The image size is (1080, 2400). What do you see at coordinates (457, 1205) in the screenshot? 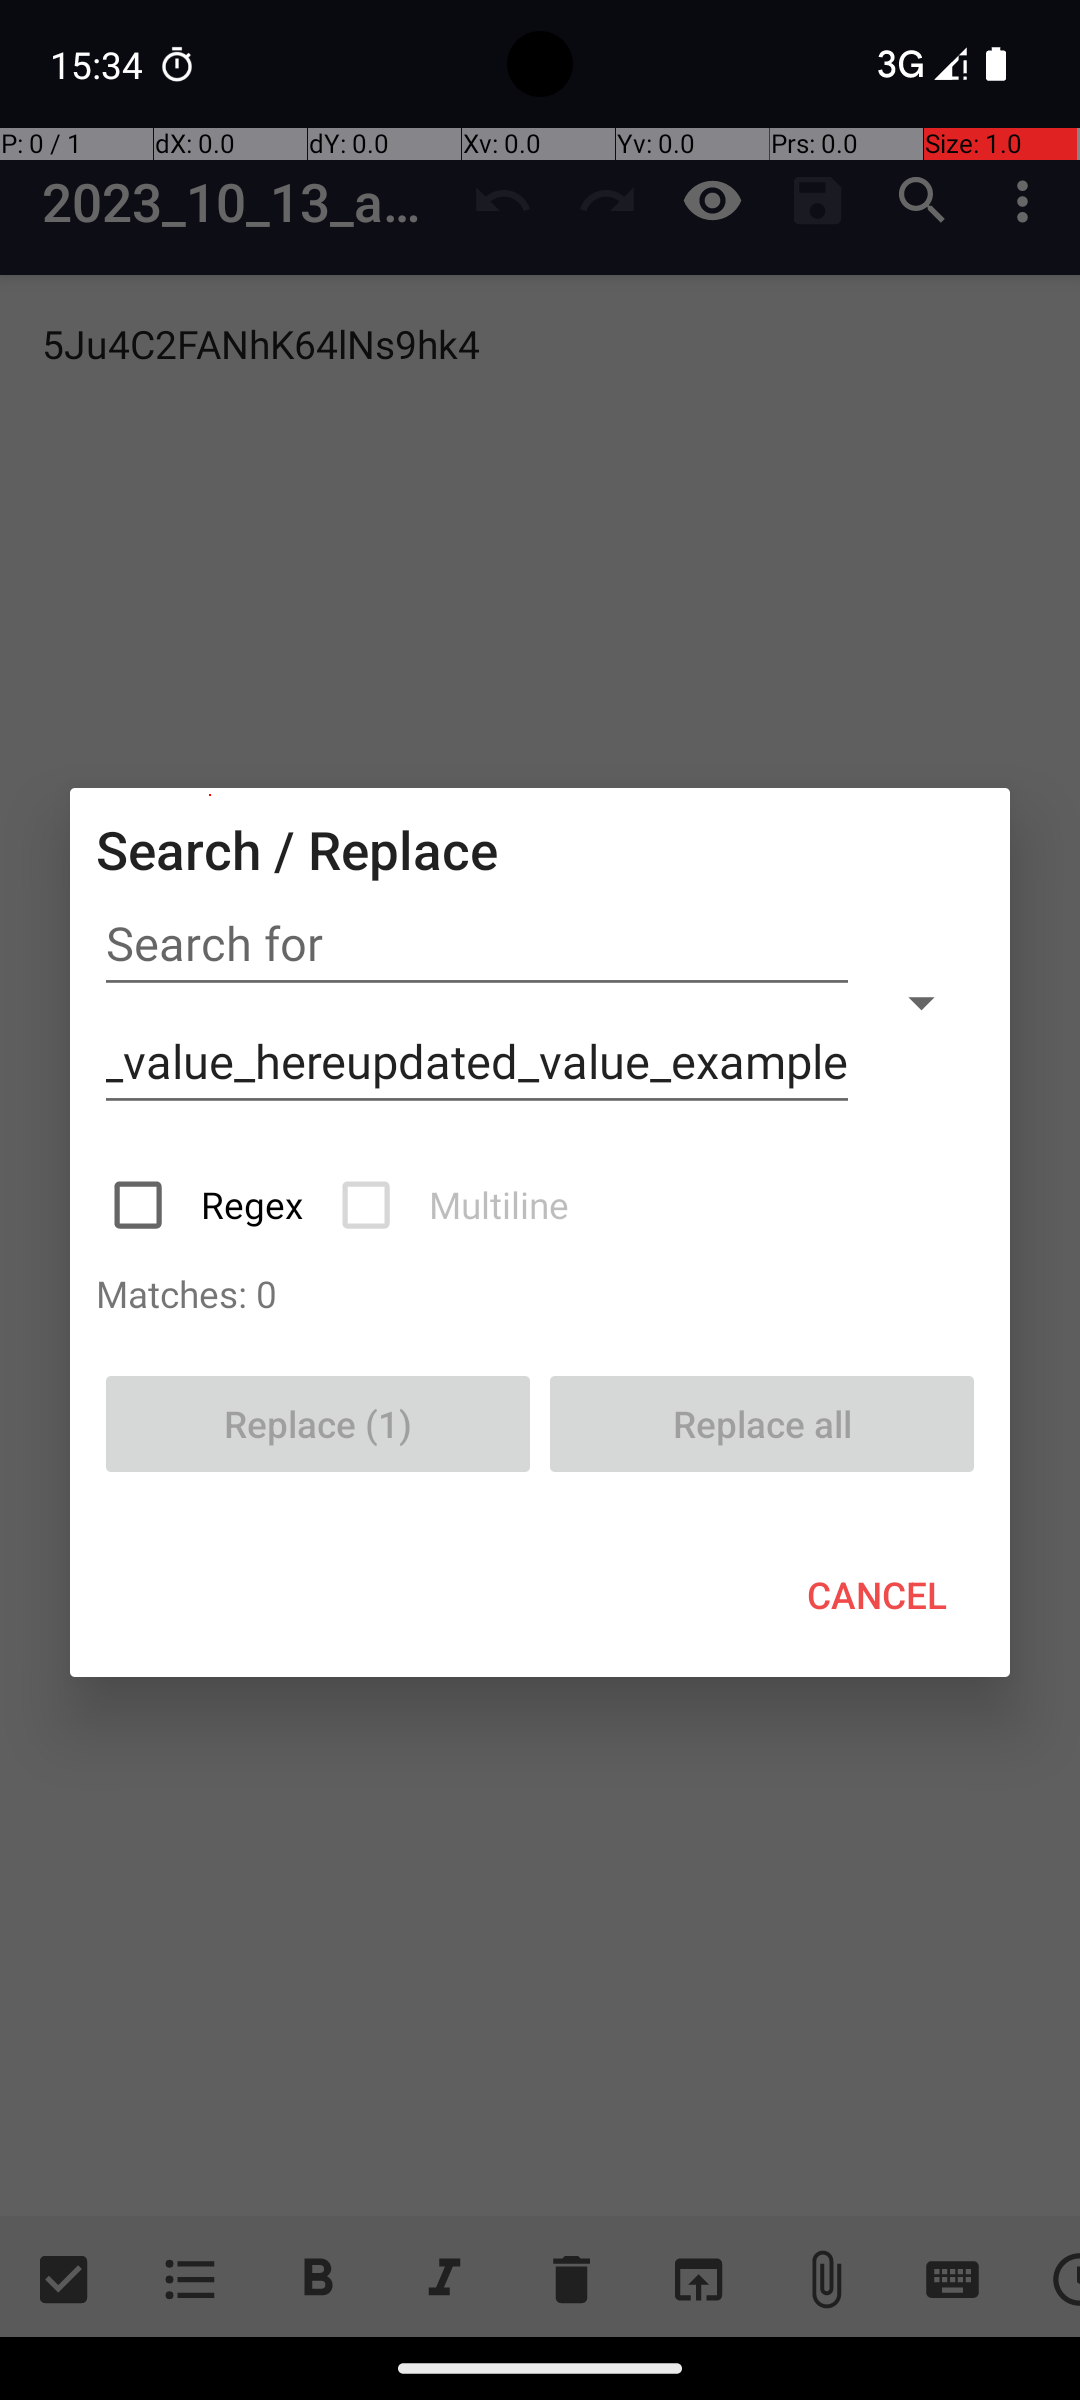
I see `Multiline` at bounding box center [457, 1205].